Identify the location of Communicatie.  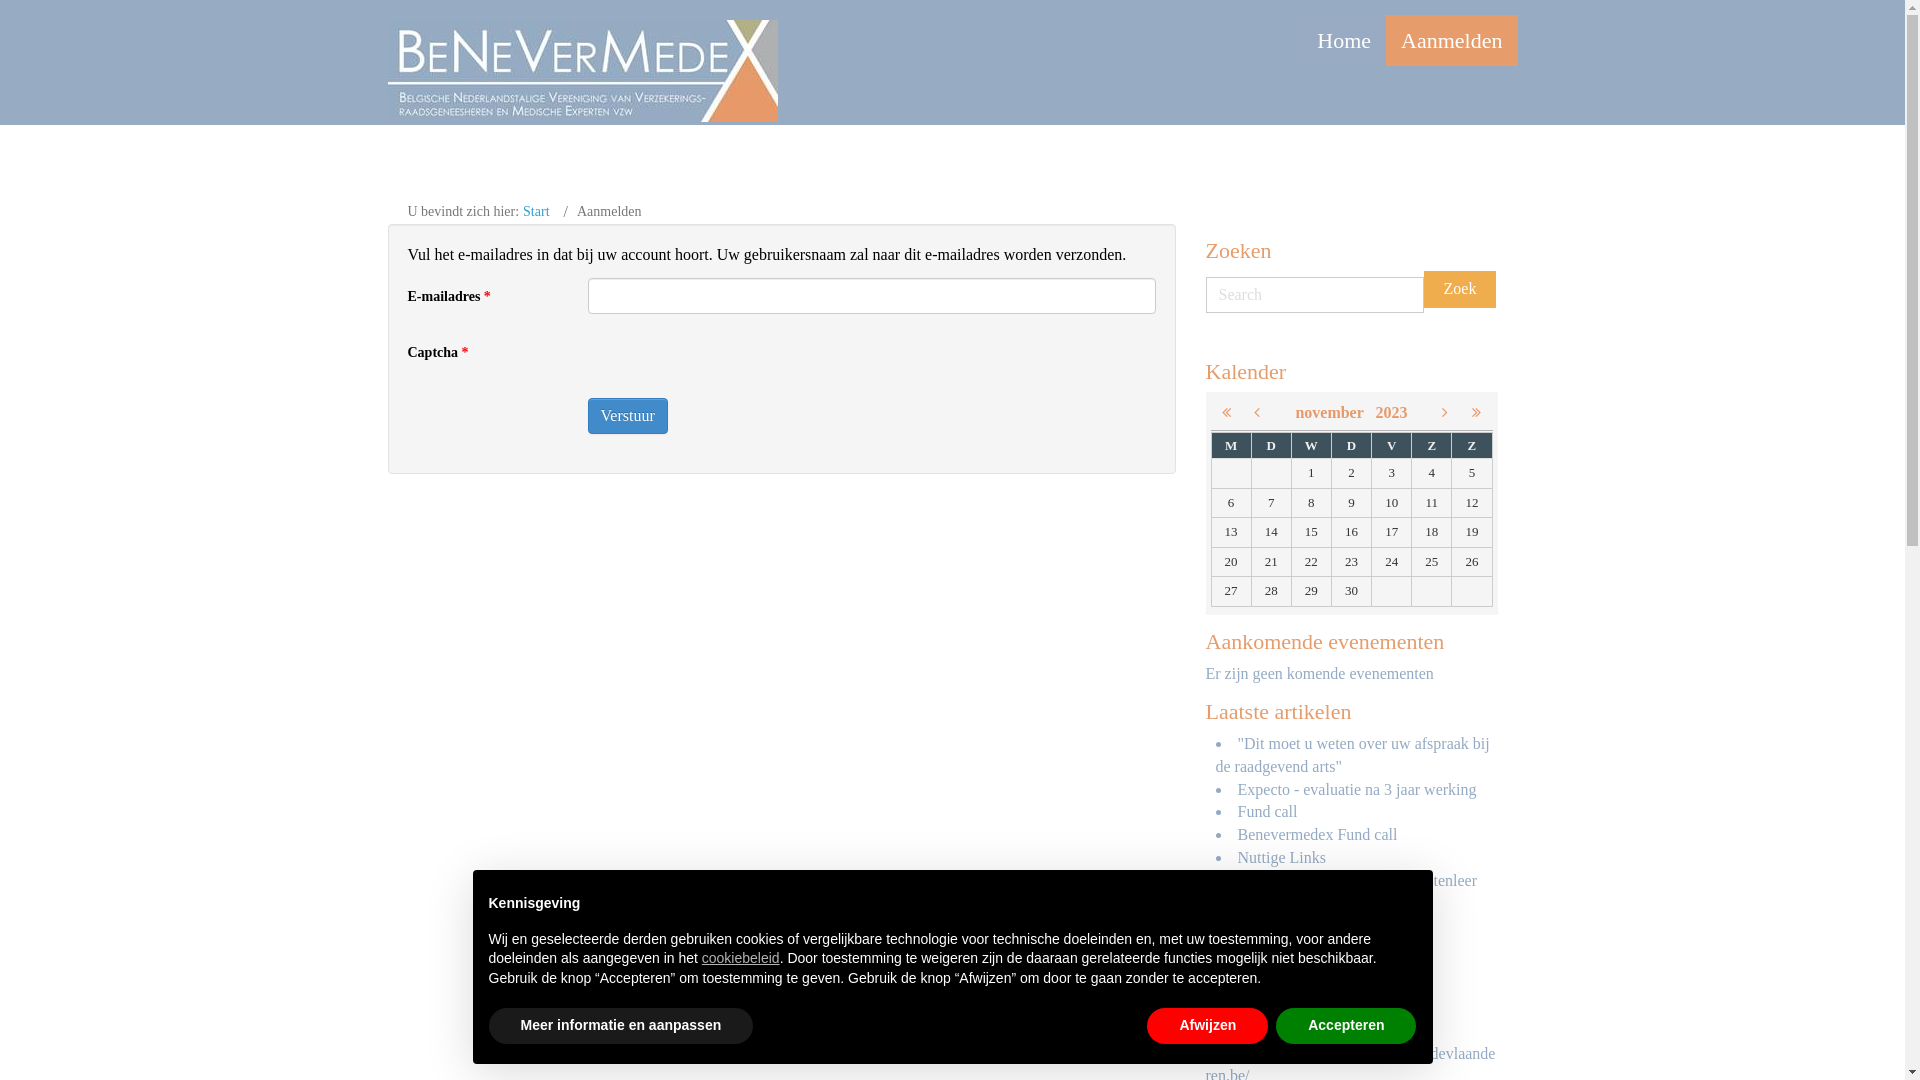
(1285, 904).